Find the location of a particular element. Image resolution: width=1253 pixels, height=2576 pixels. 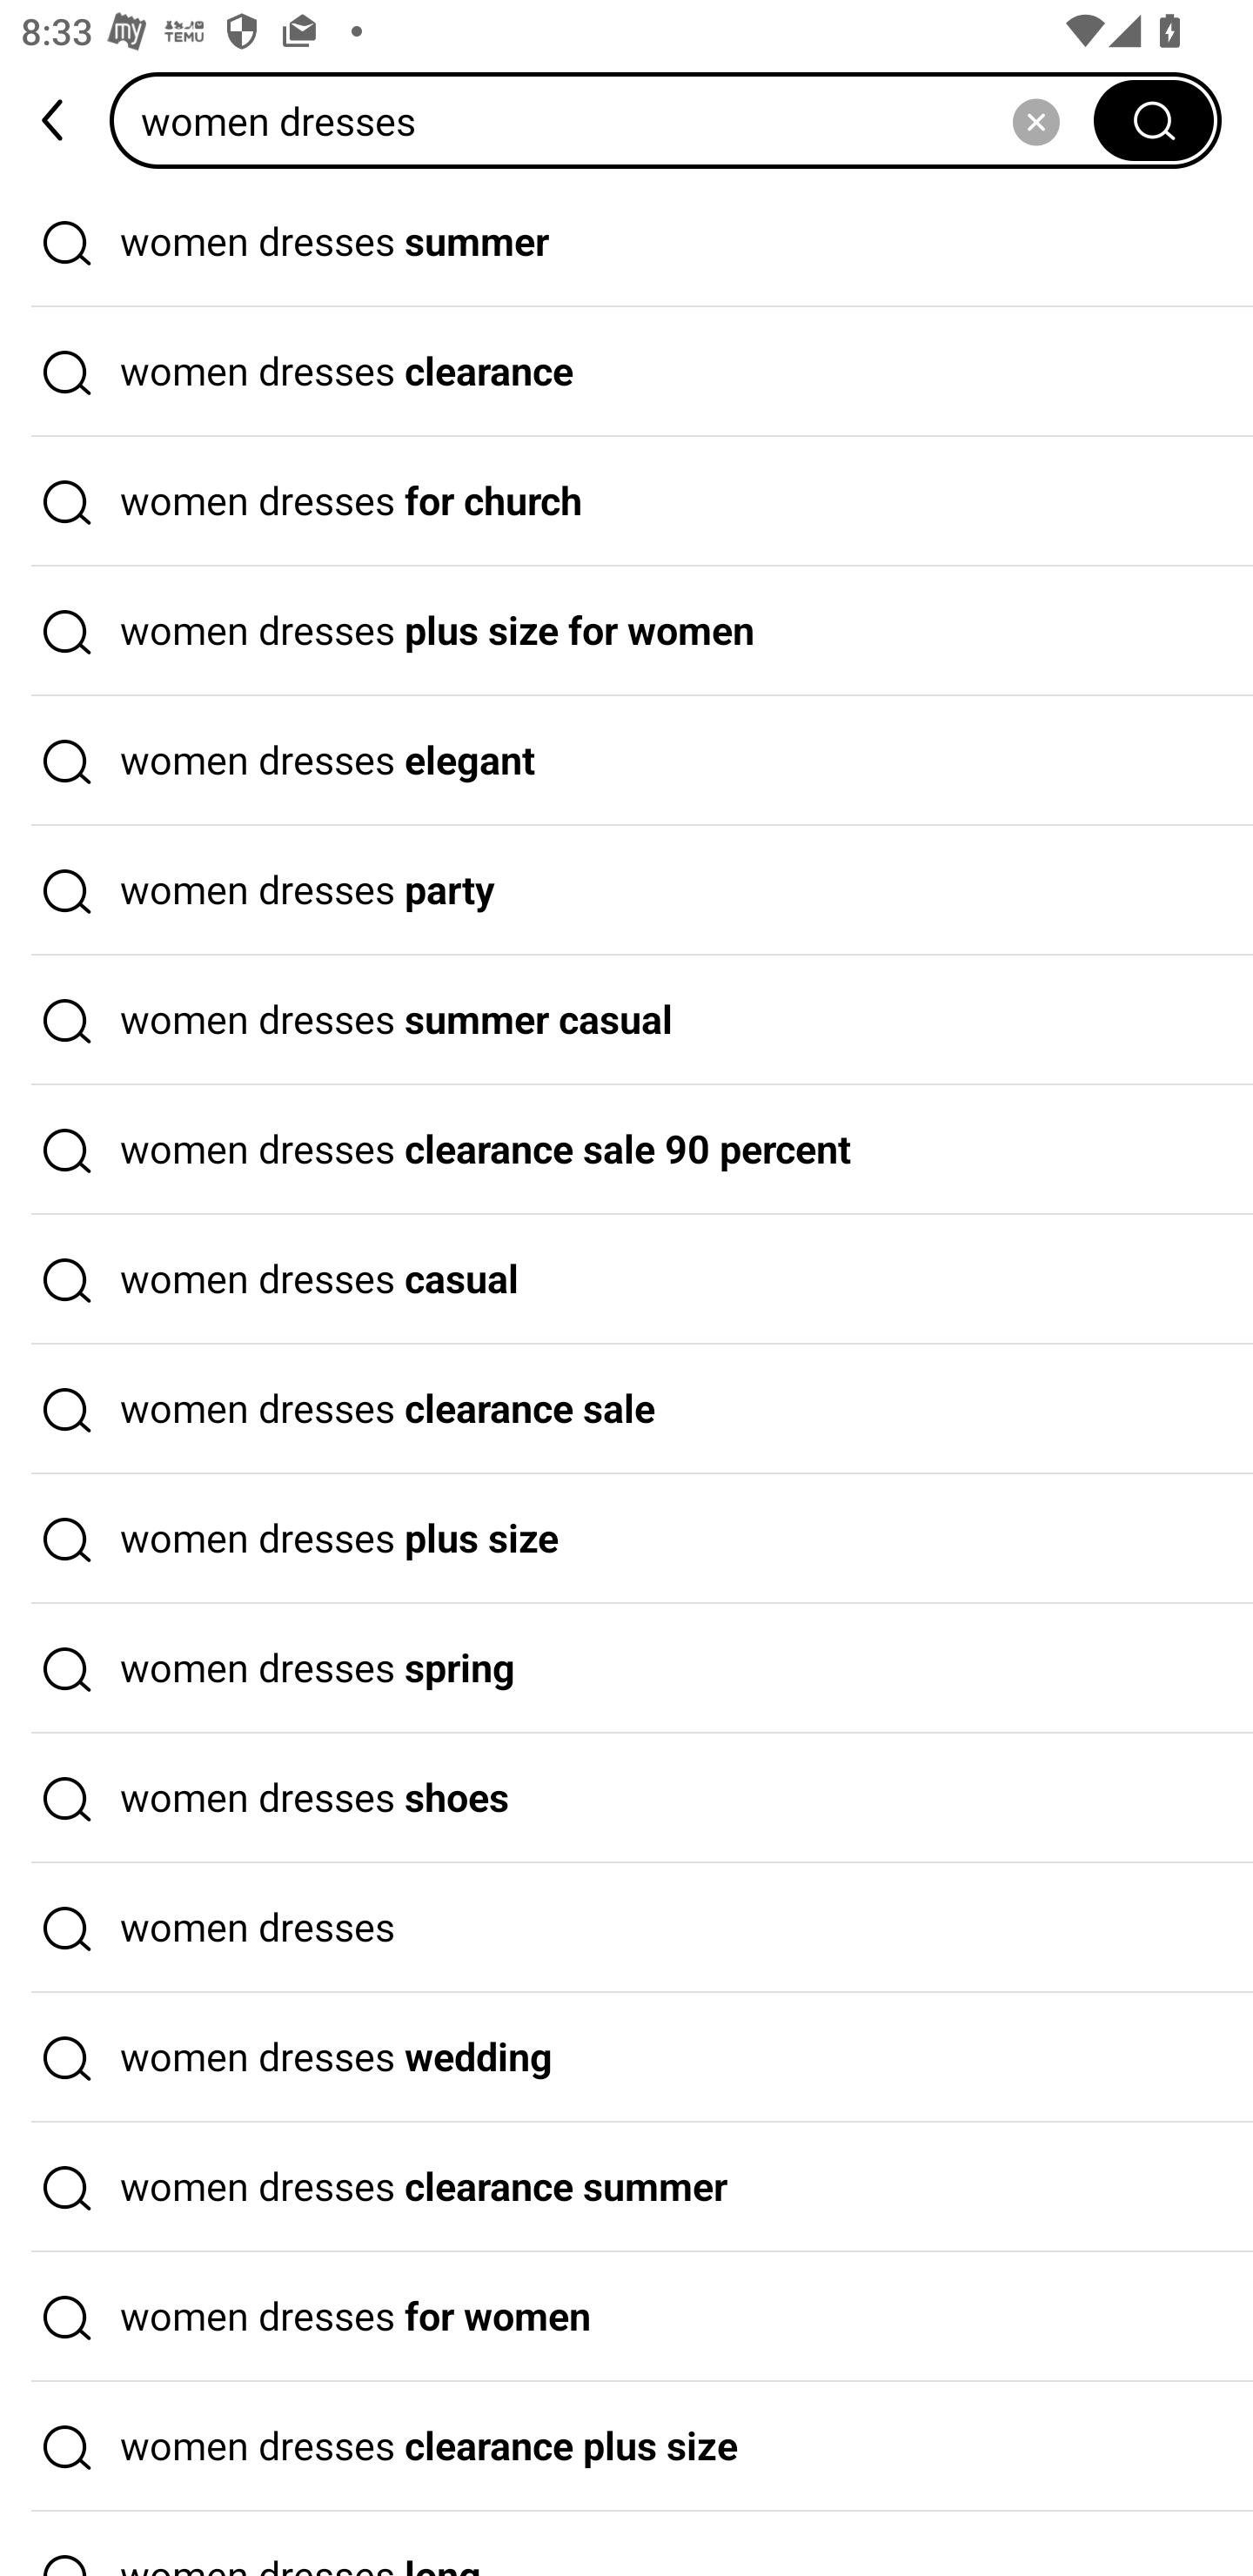

women dresses clearance plus size is located at coordinates (626, 2447).